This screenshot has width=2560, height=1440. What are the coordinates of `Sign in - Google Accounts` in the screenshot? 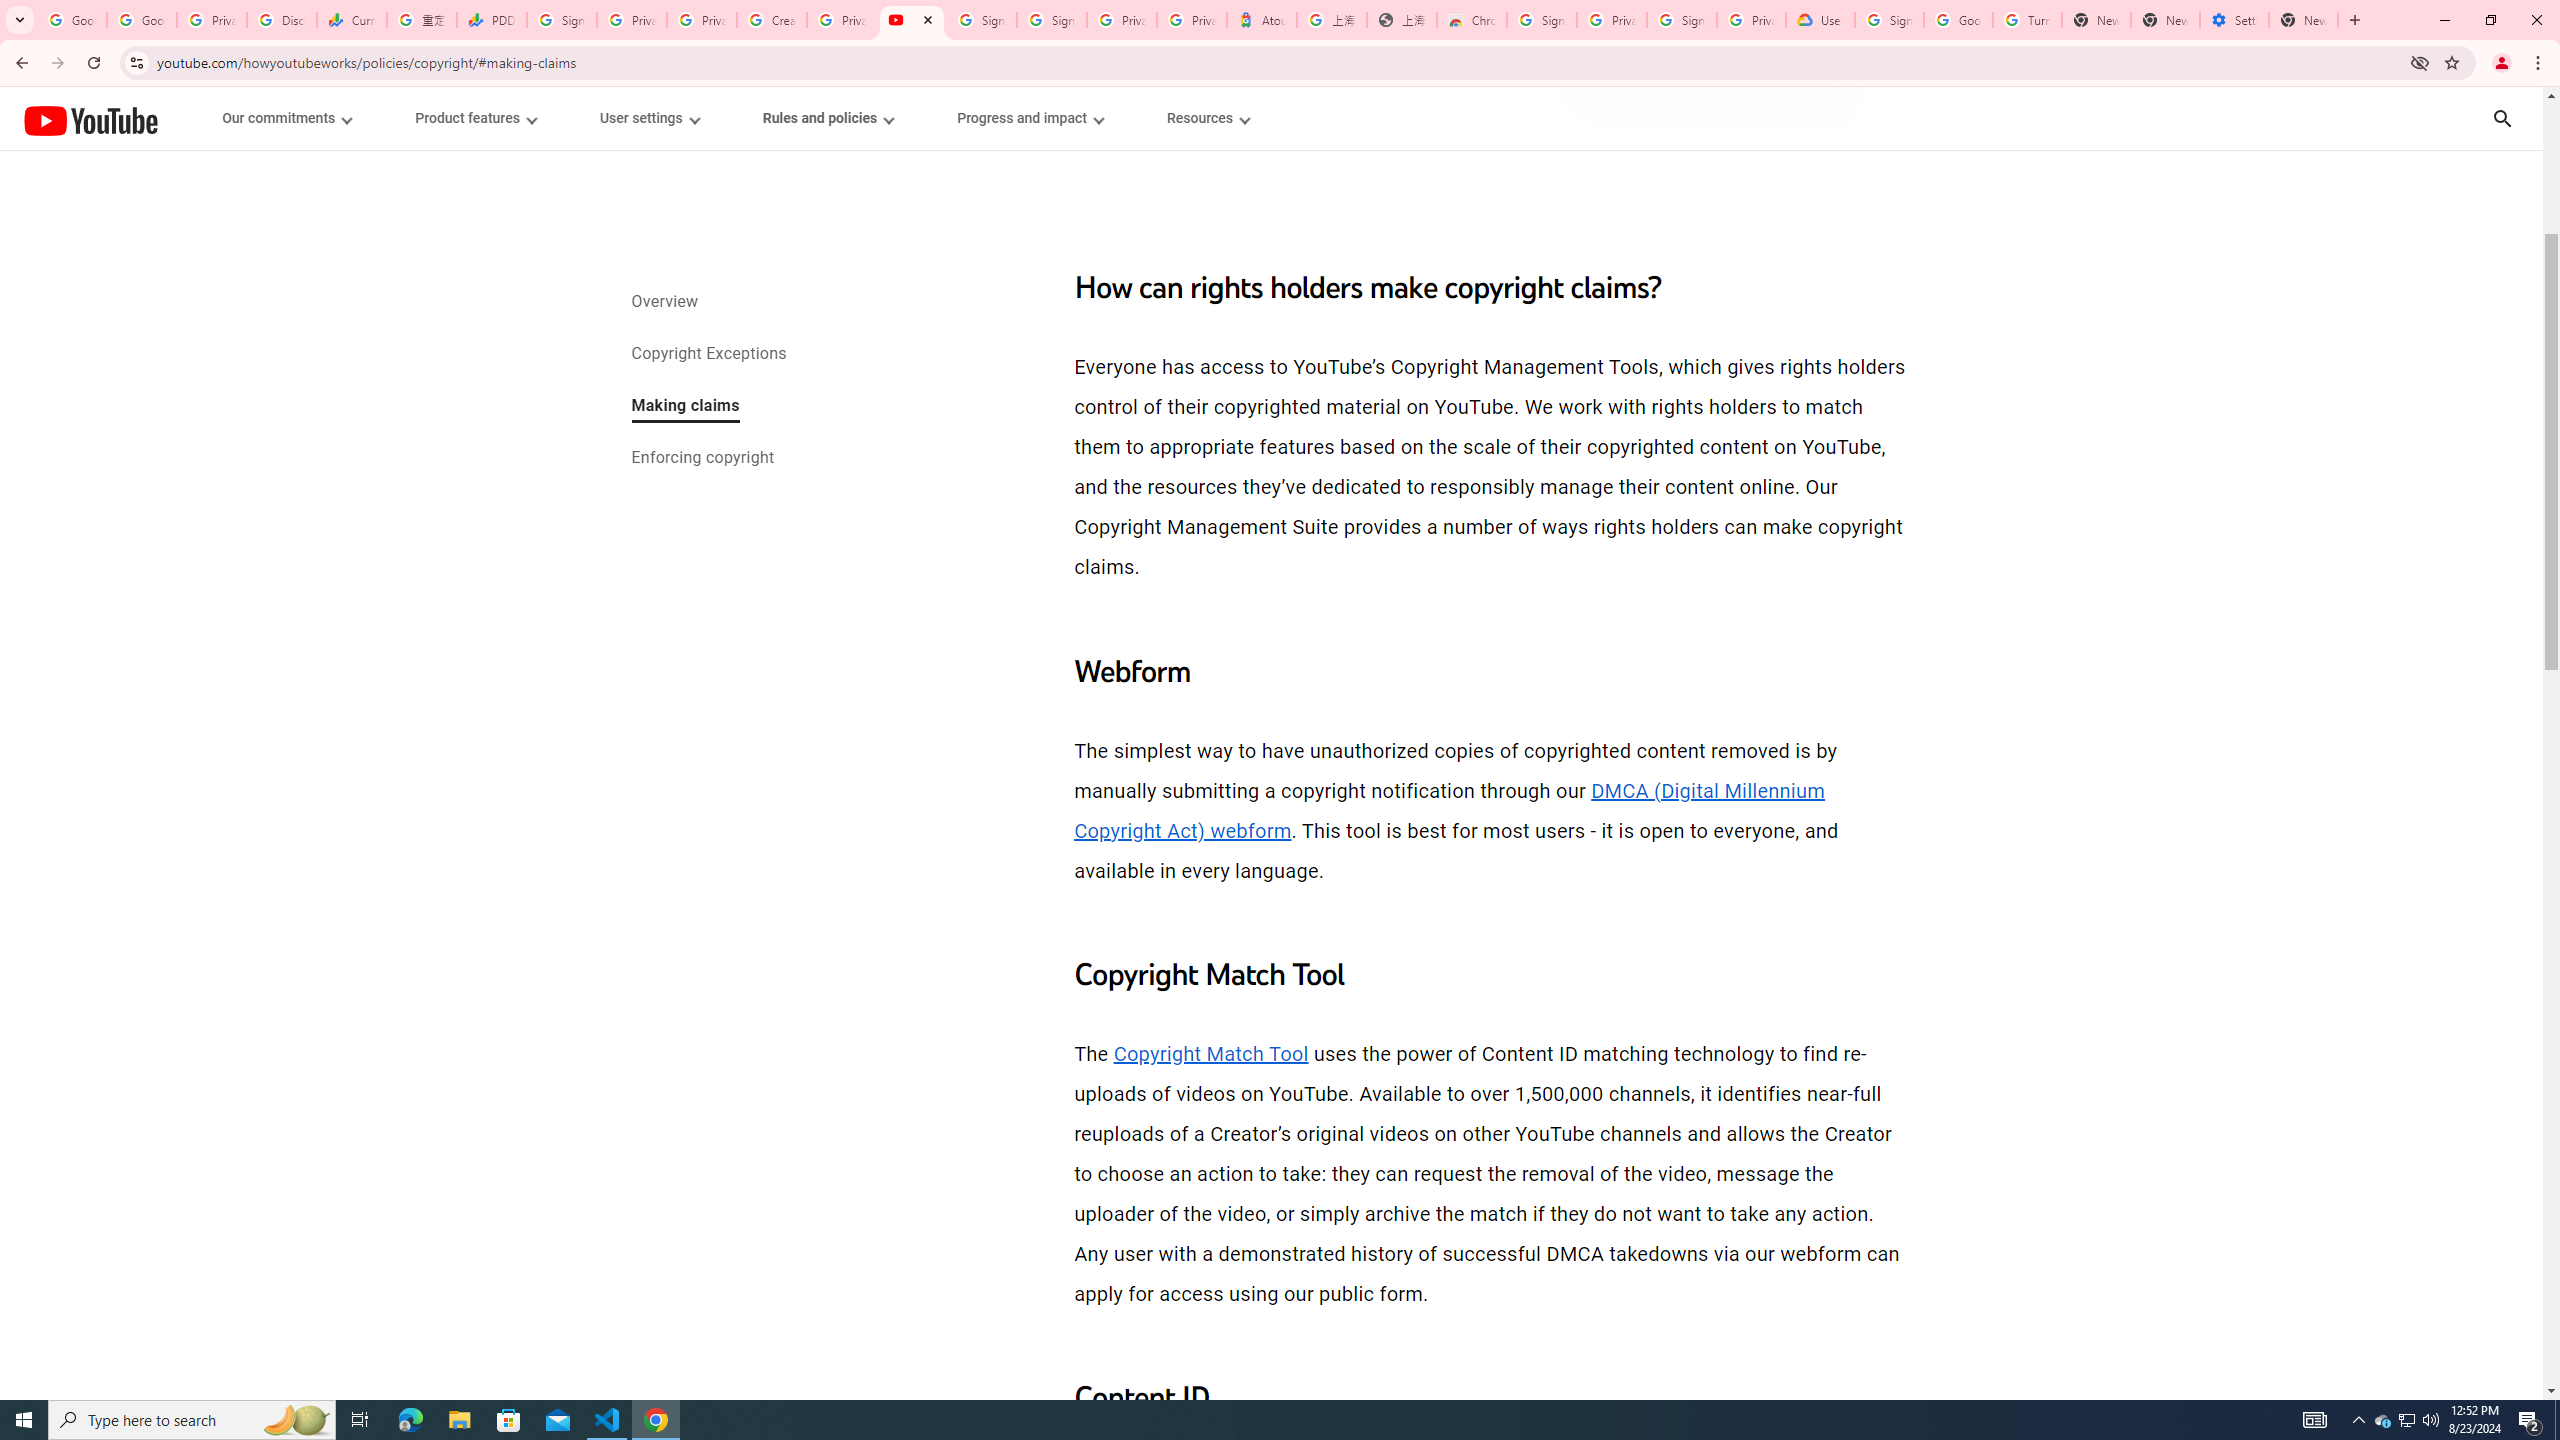 It's located at (981, 20).